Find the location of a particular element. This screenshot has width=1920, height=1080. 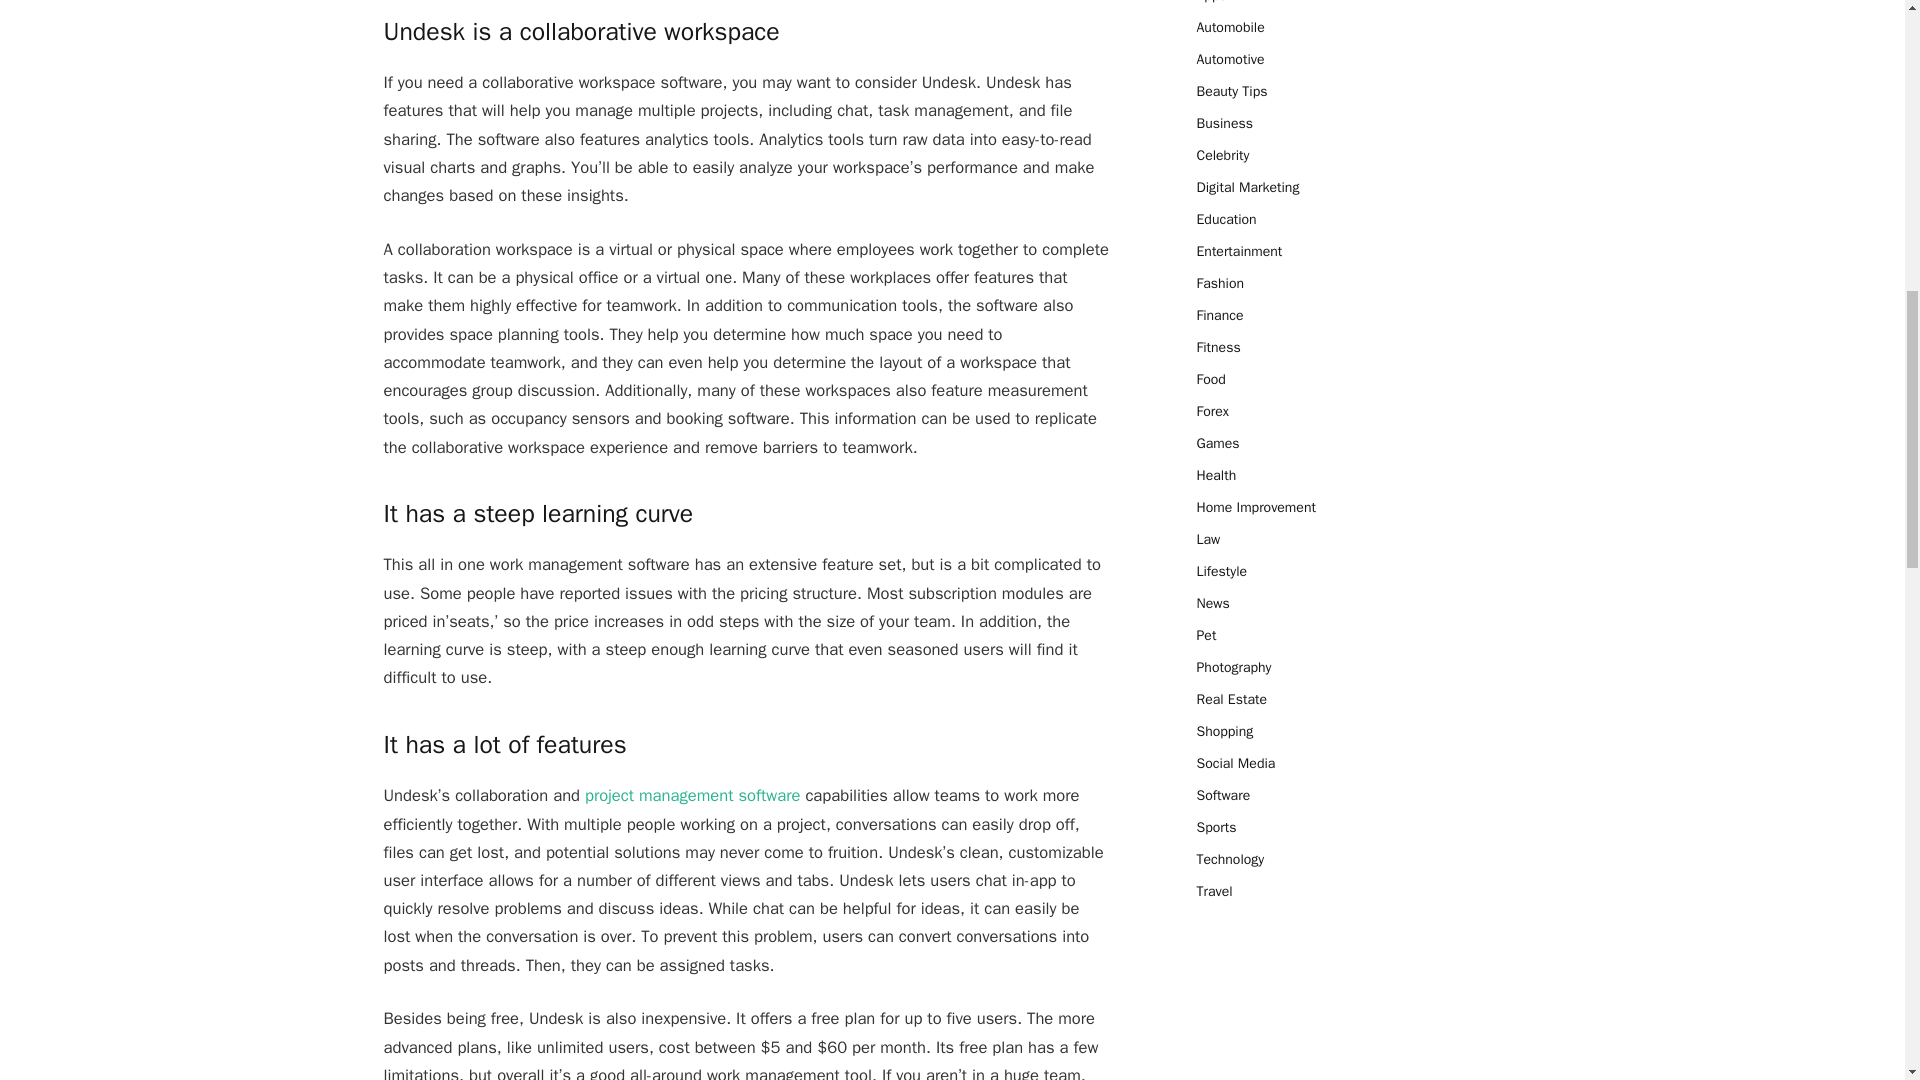

project management software is located at coordinates (692, 795).